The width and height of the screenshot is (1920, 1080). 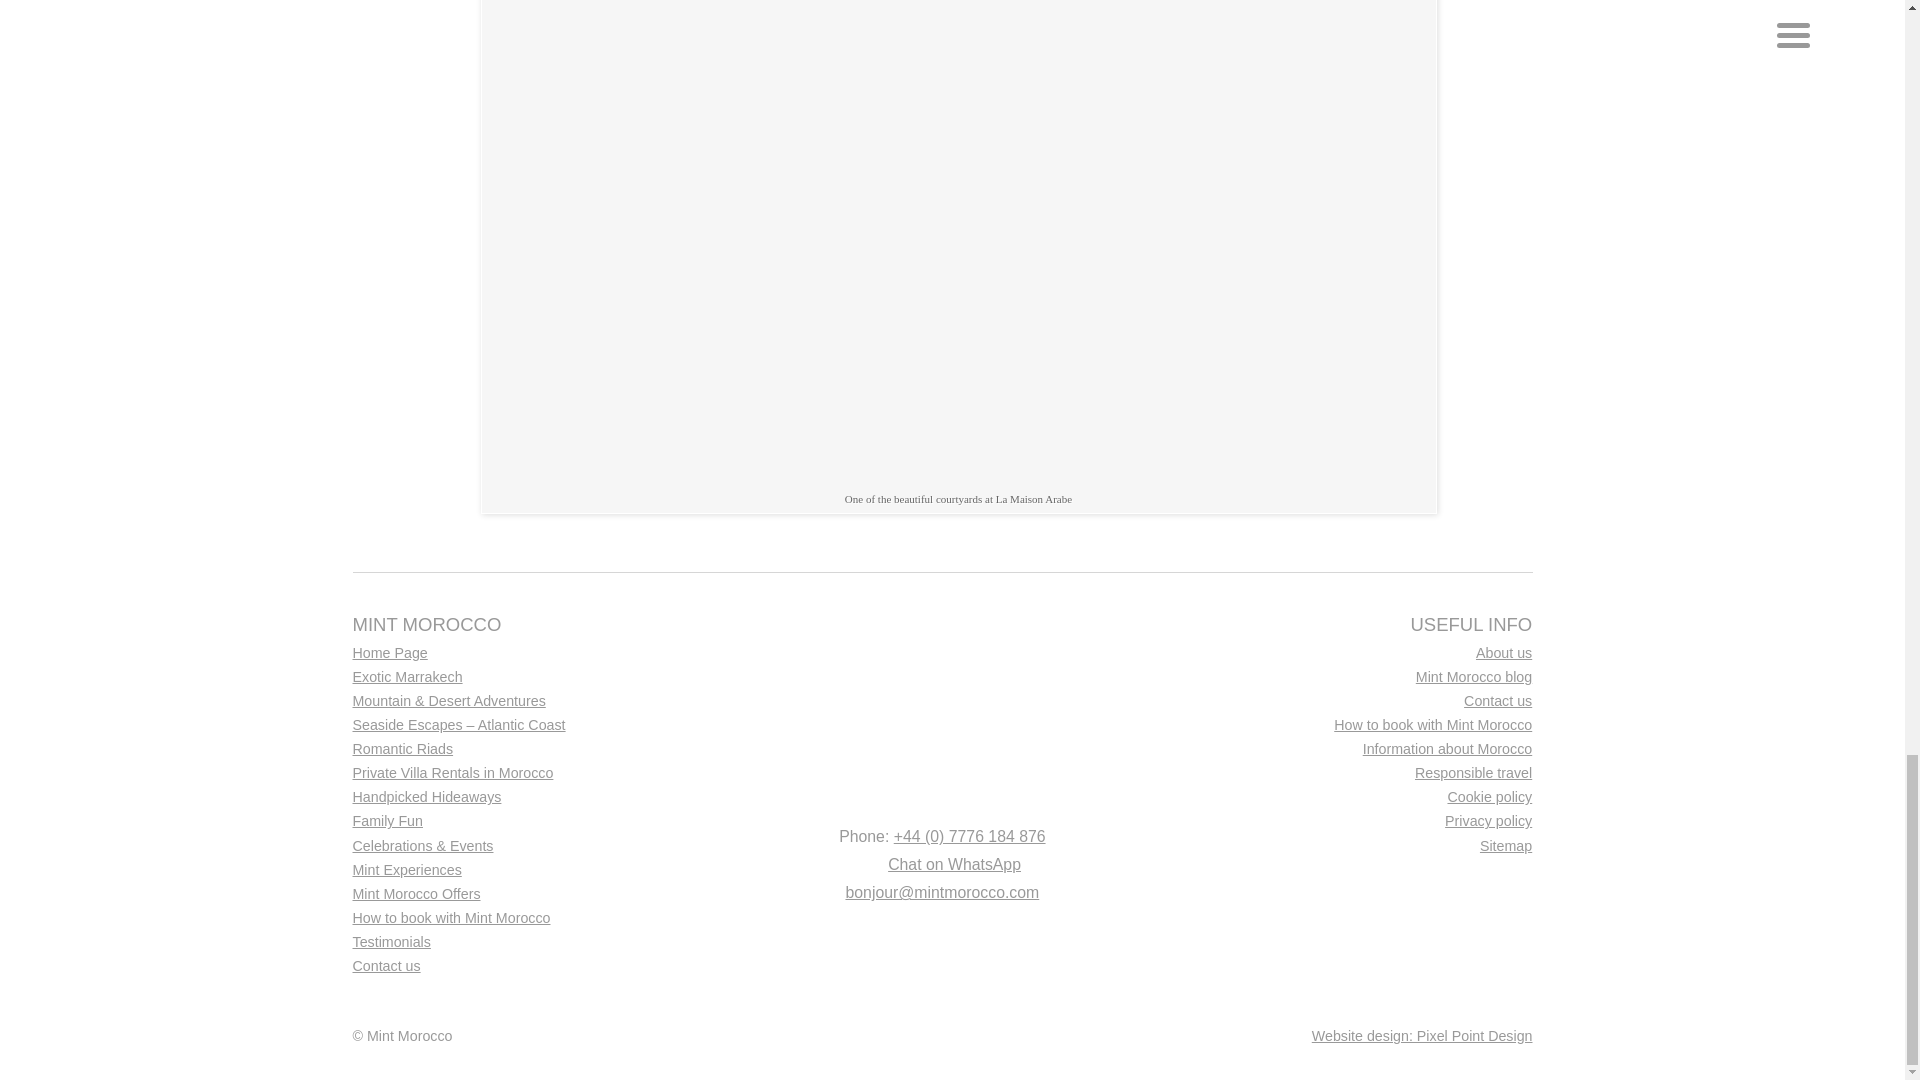 What do you see at coordinates (1350, 776) in the screenshot?
I see `Responsible travel` at bounding box center [1350, 776].